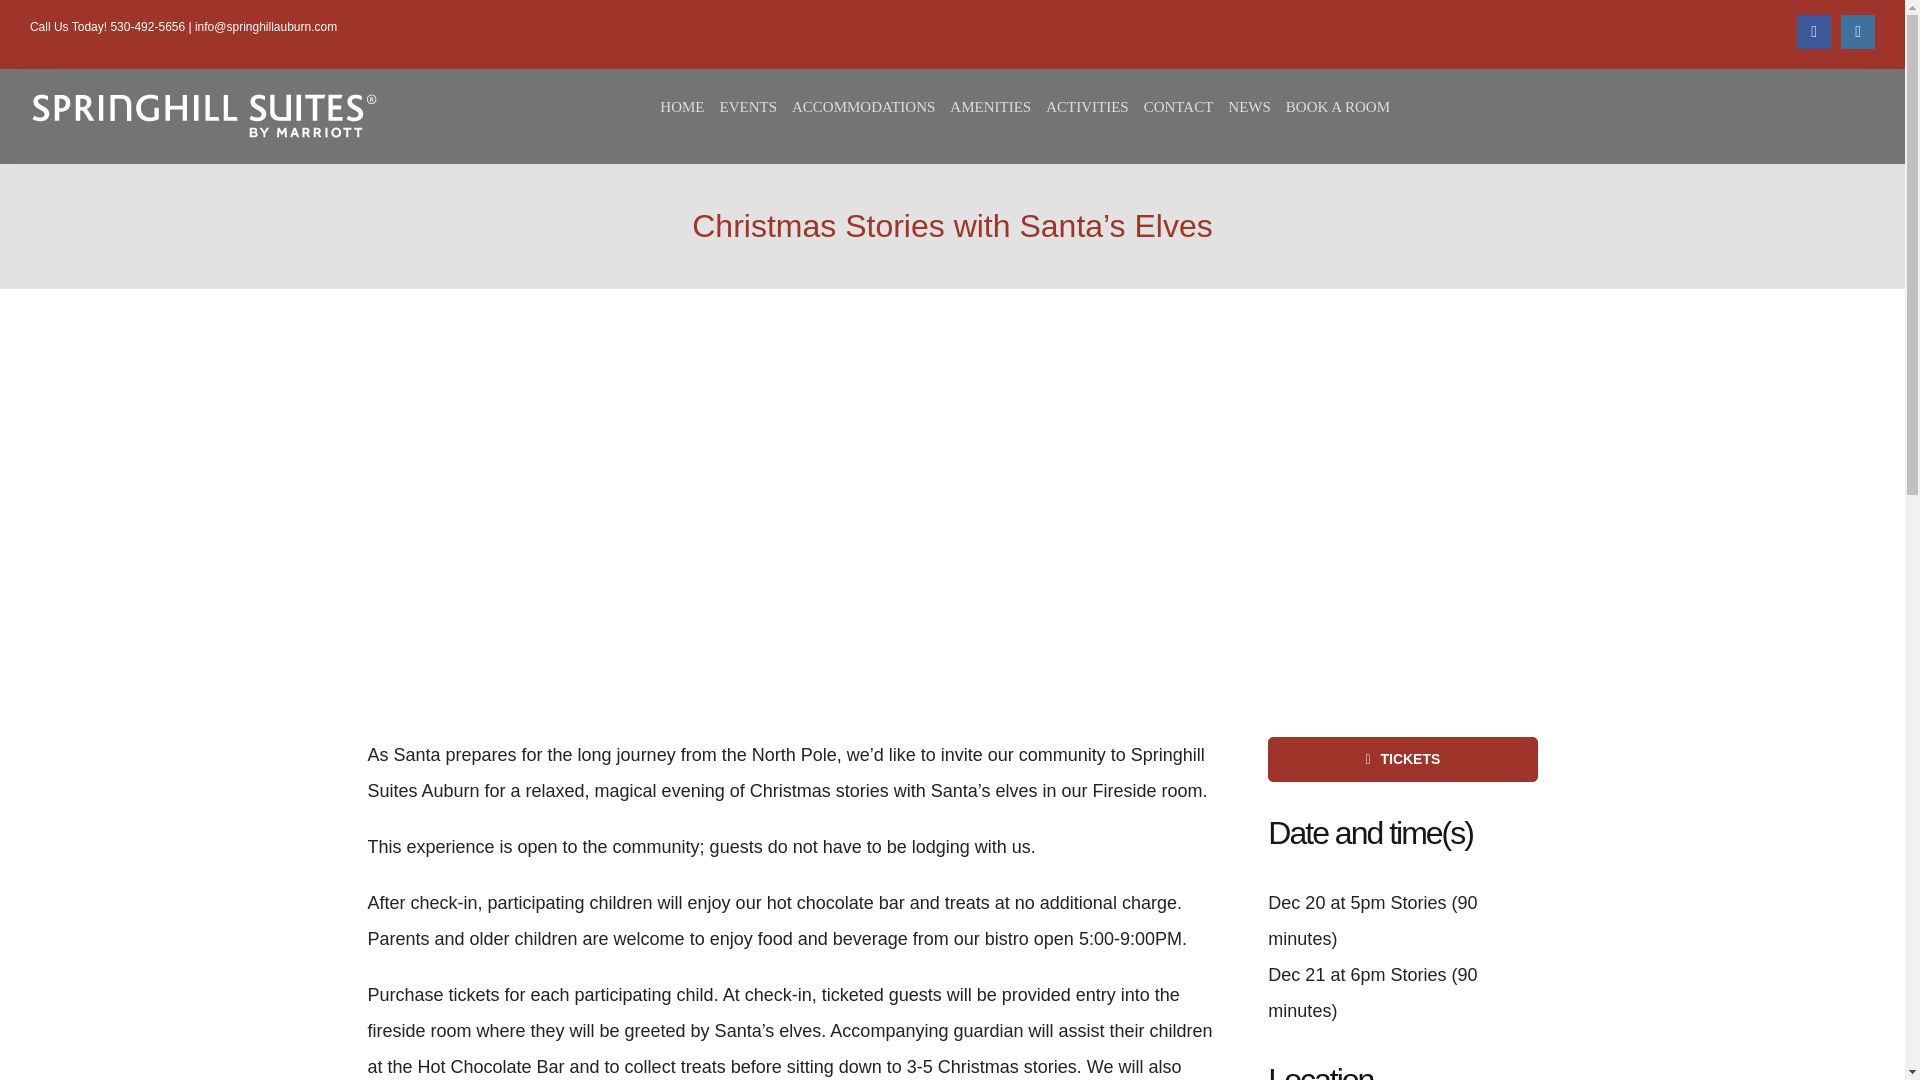 The height and width of the screenshot is (1080, 1920). What do you see at coordinates (870, 106) in the screenshot?
I see `accommodations` at bounding box center [870, 106].